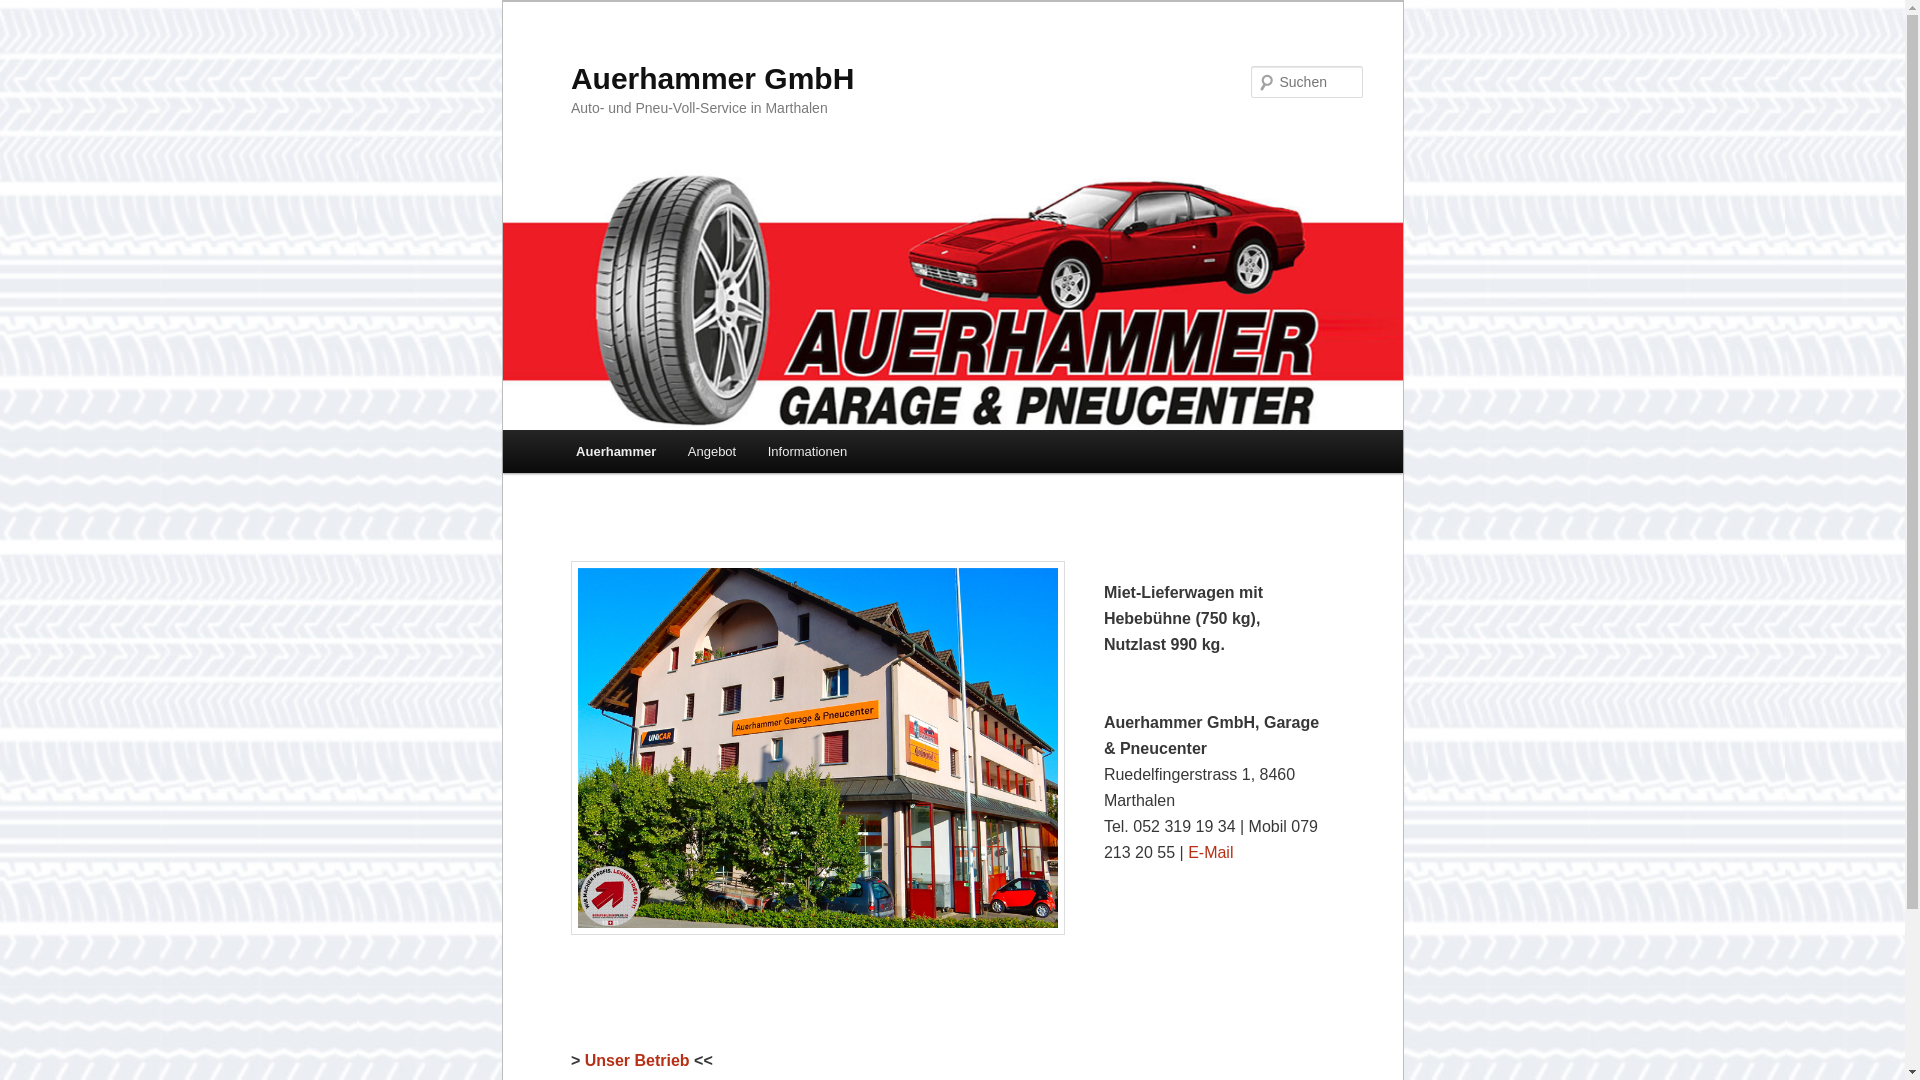 This screenshot has width=1920, height=1080. I want to click on Auerhammer, so click(616, 452).